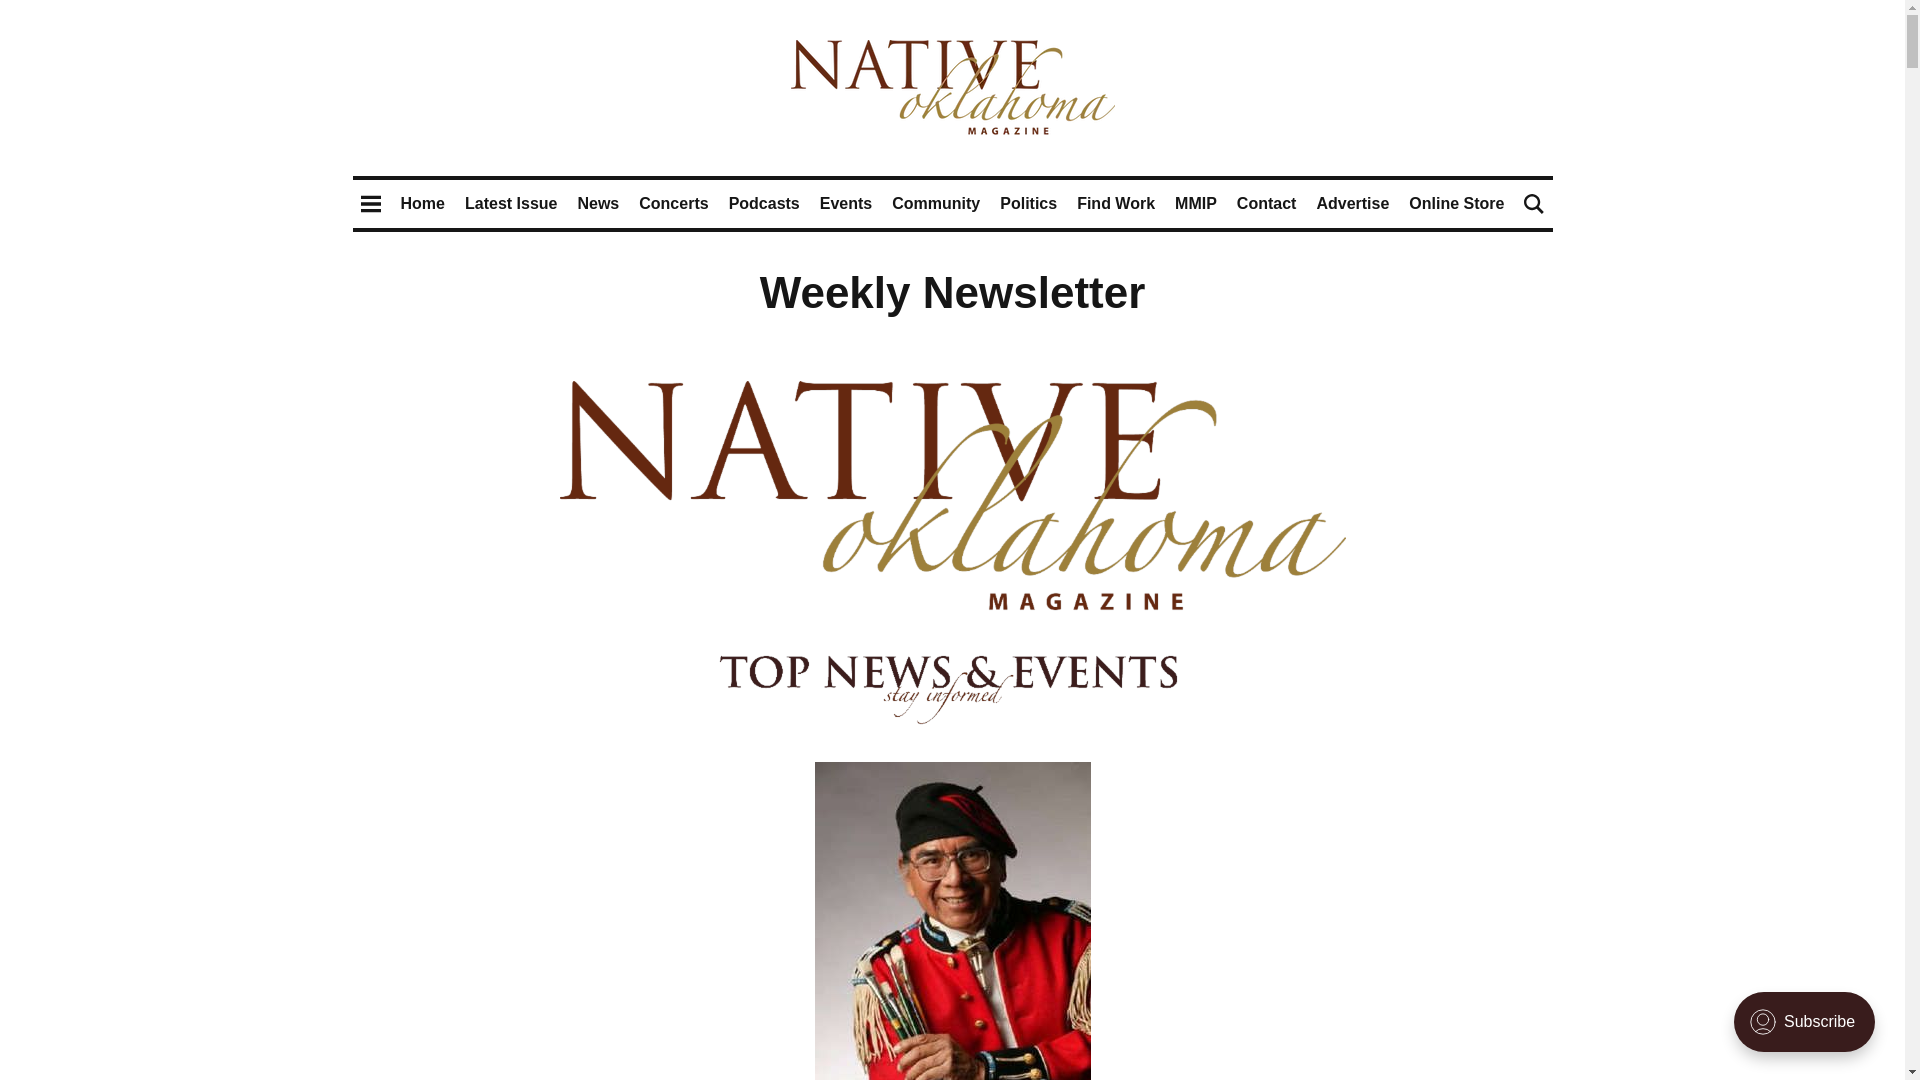 This screenshot has height=1080, width=1920. What do you see at coordinates (1352, 203) in the screenshot?
I see `Advertise` at bounding box center [1352, 203].